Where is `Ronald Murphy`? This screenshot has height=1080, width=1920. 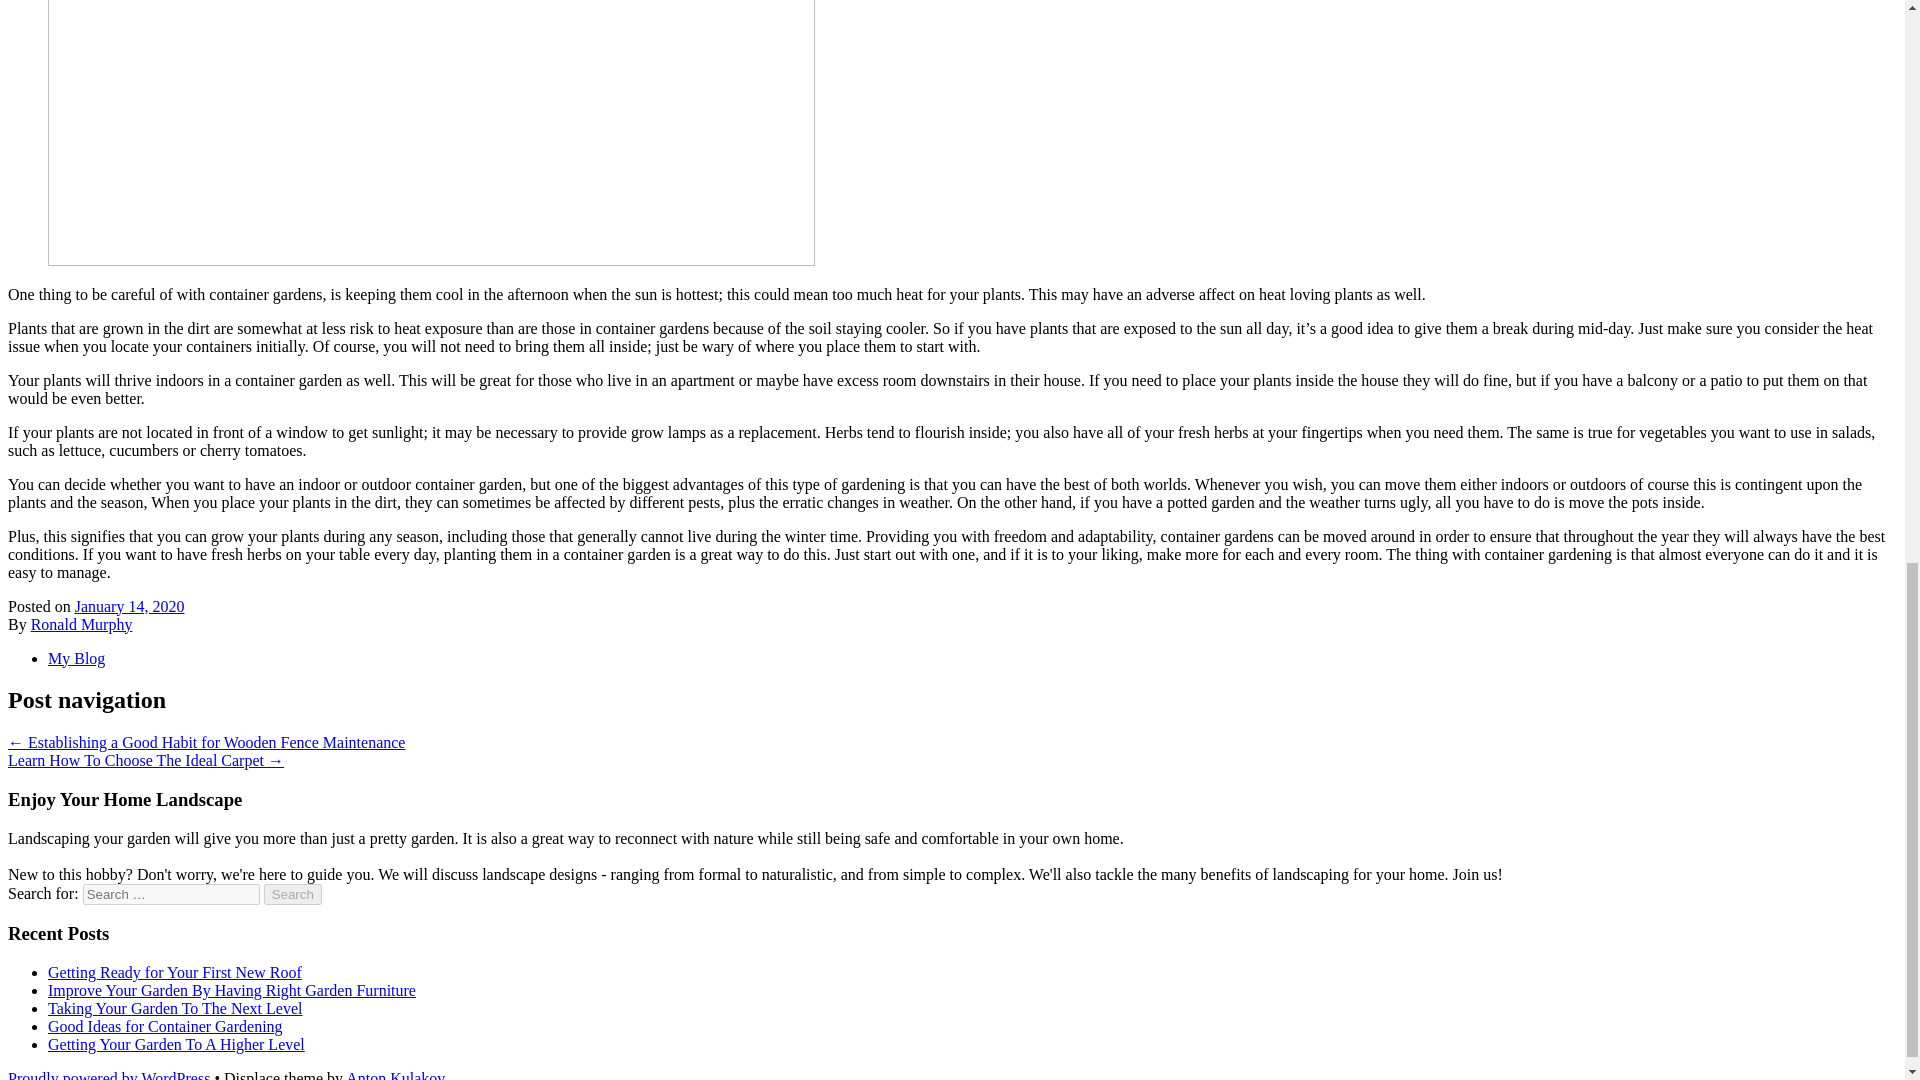
Ronald Murphy is located at coordinates (81, 622).